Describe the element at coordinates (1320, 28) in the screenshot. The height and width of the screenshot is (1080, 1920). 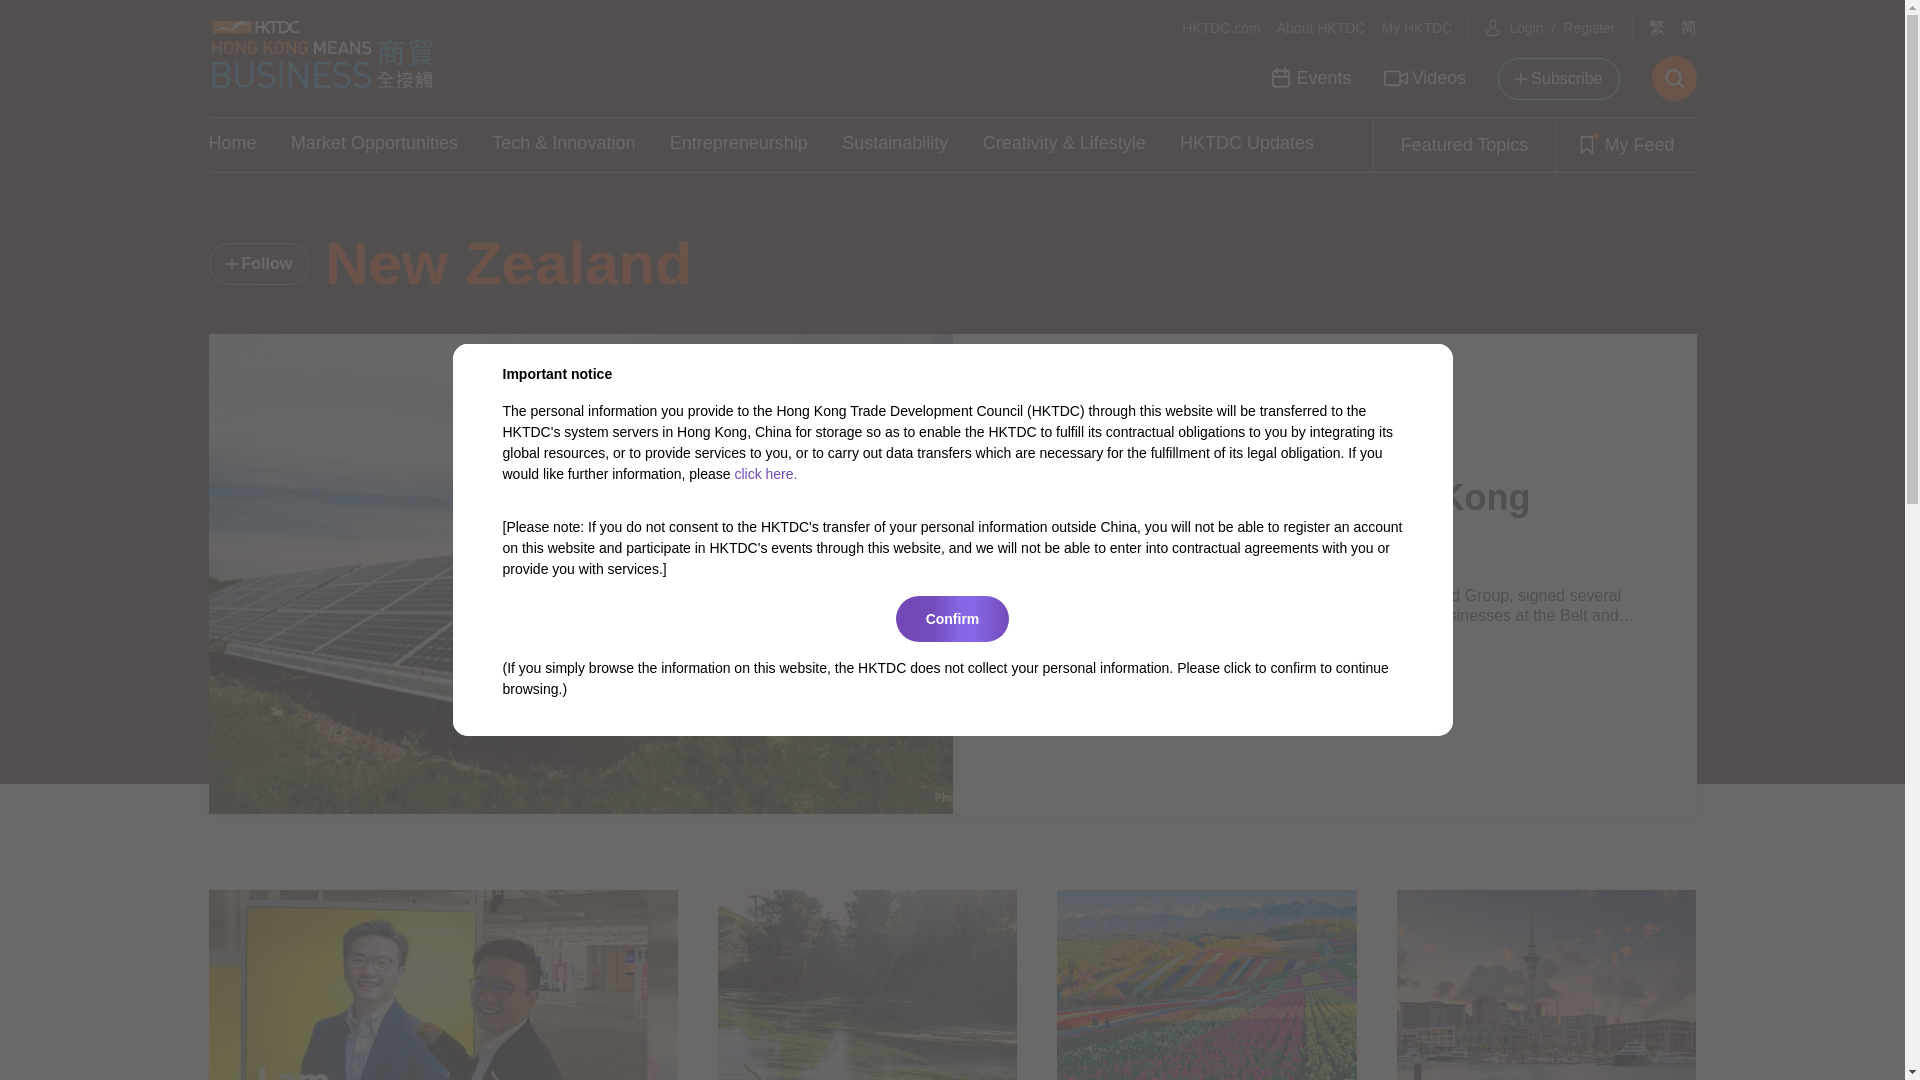
I see `About HKTDC` at that location.